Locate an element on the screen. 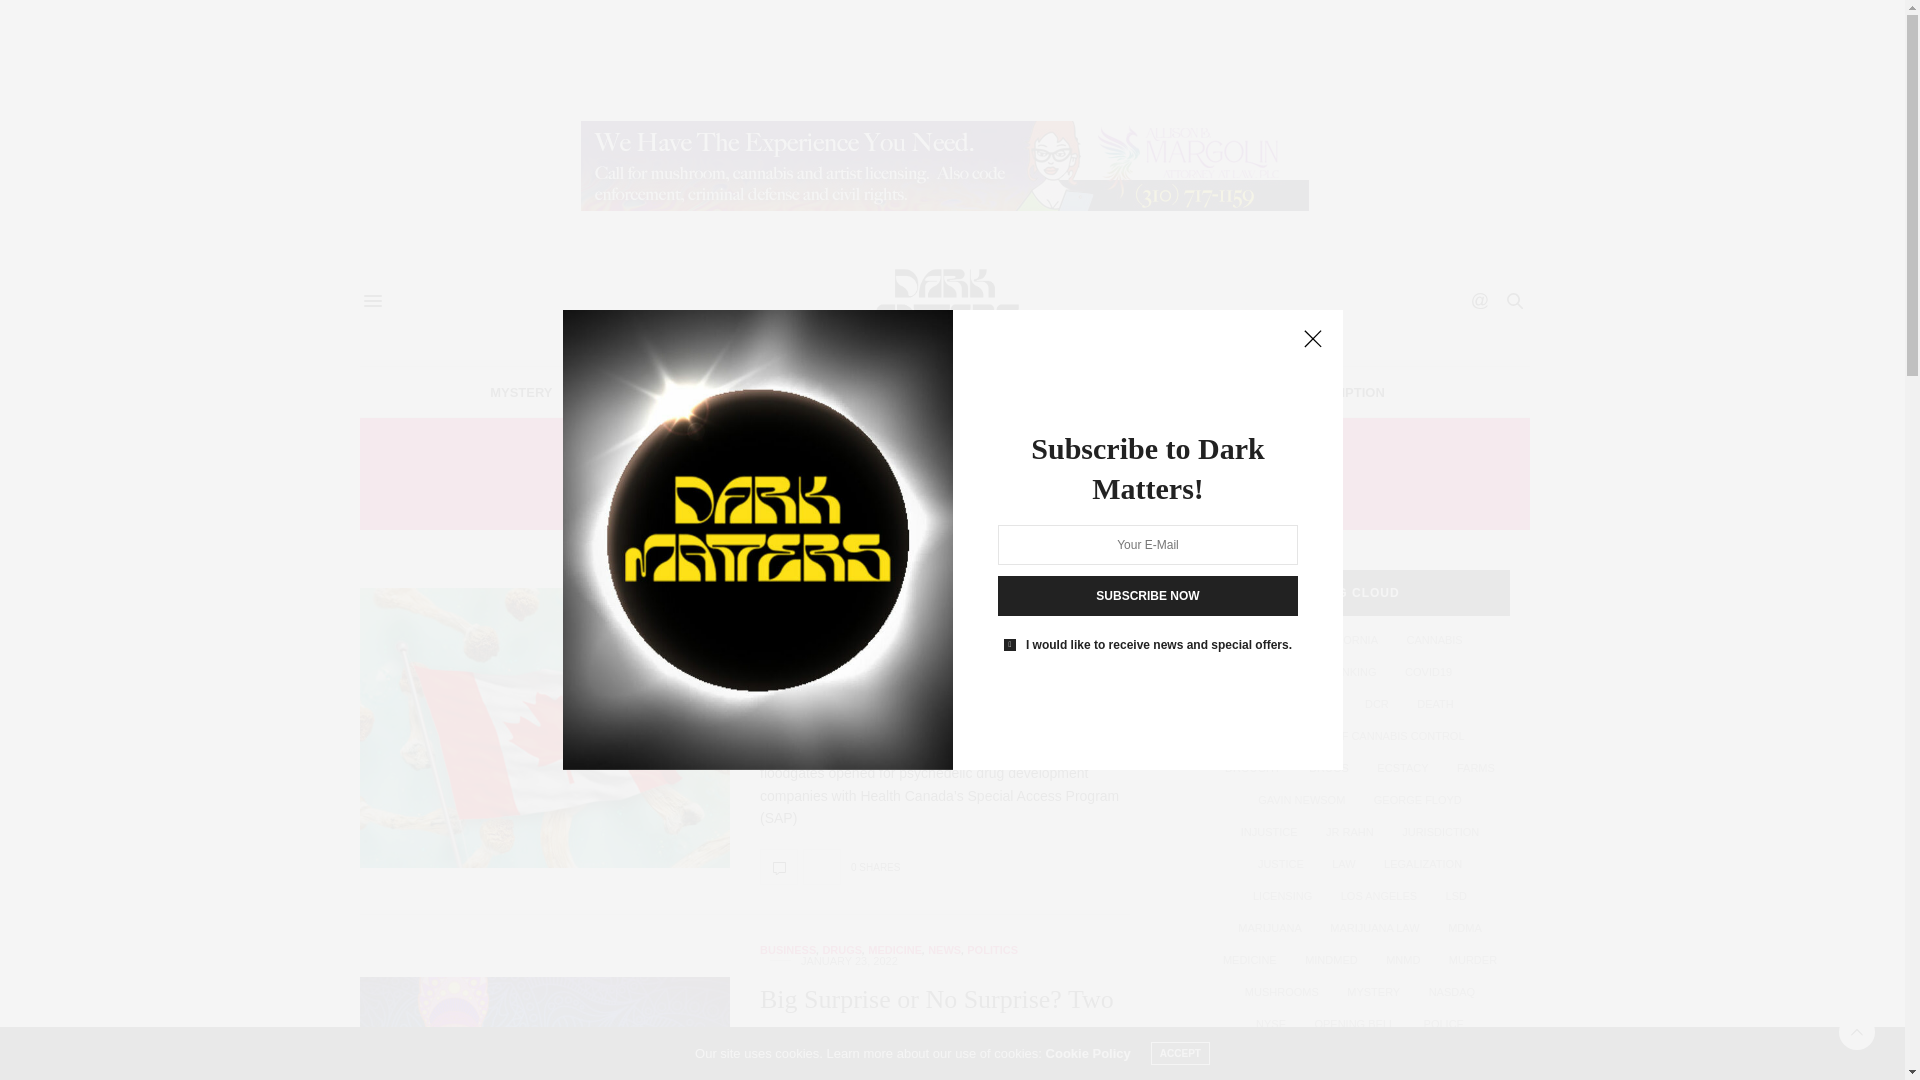 The width and height of the screenshot is (1920, 1080). POLITICS is located at coordinates (992, 576).